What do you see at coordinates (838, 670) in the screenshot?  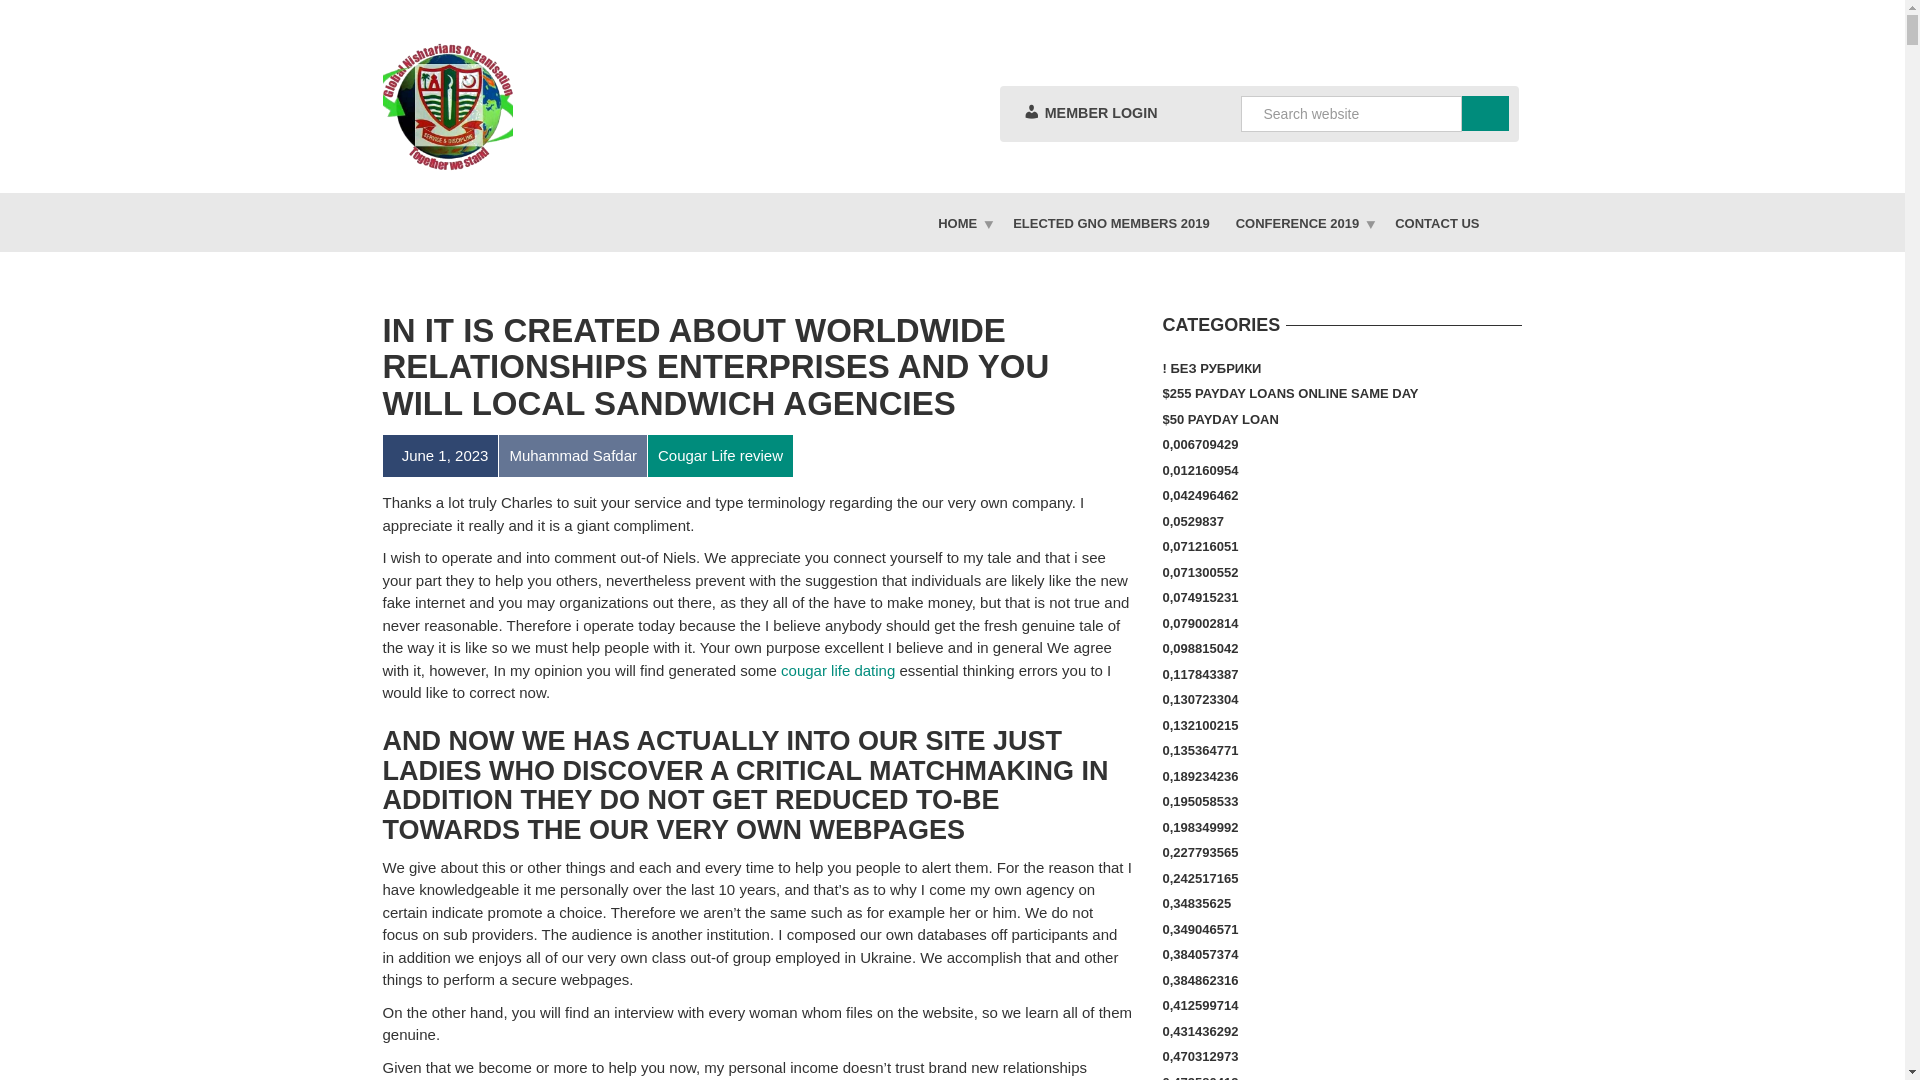 I see `cougar life dating` at bounding box center [838, 670].